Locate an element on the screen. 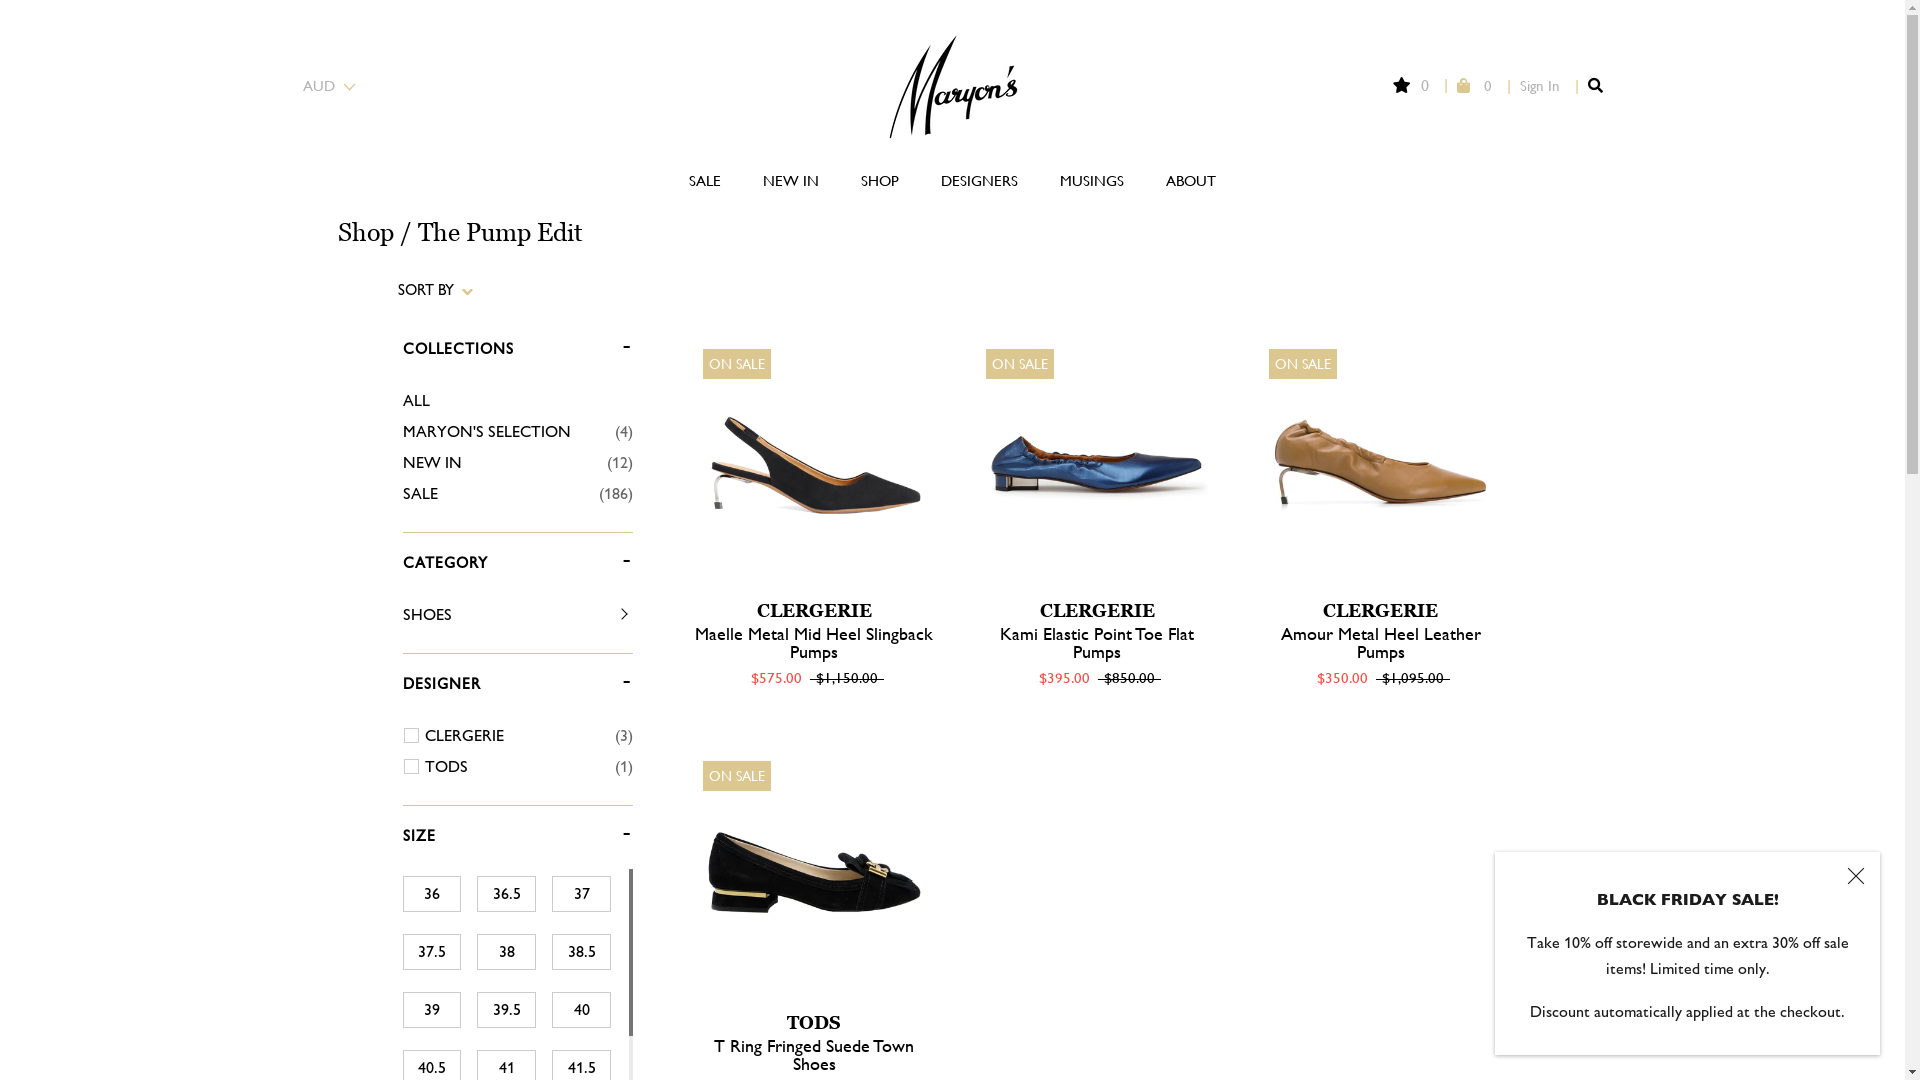  DESIGNERS
DESIGNERS is located at coordinates (979, 180).